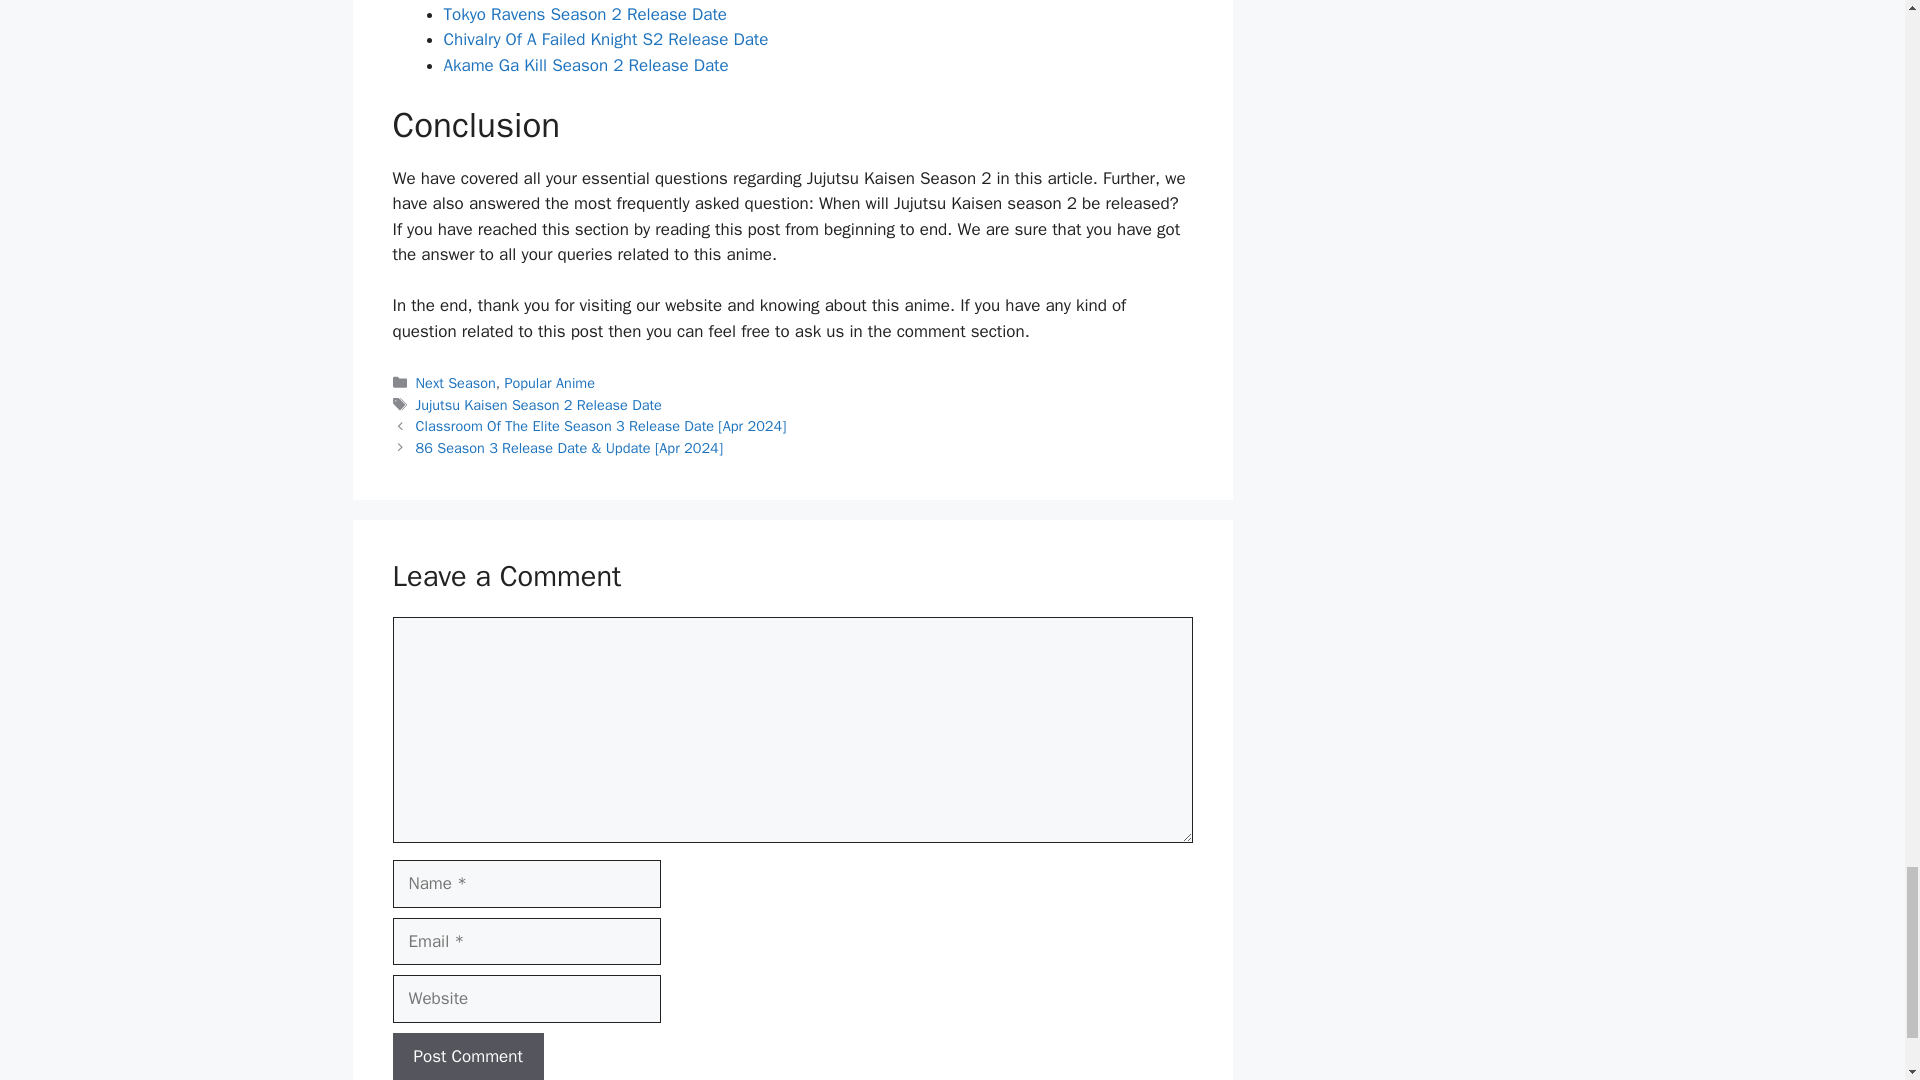  I want to click on Tokyo Ravens Season 2 Release Date, so click(585, 14).